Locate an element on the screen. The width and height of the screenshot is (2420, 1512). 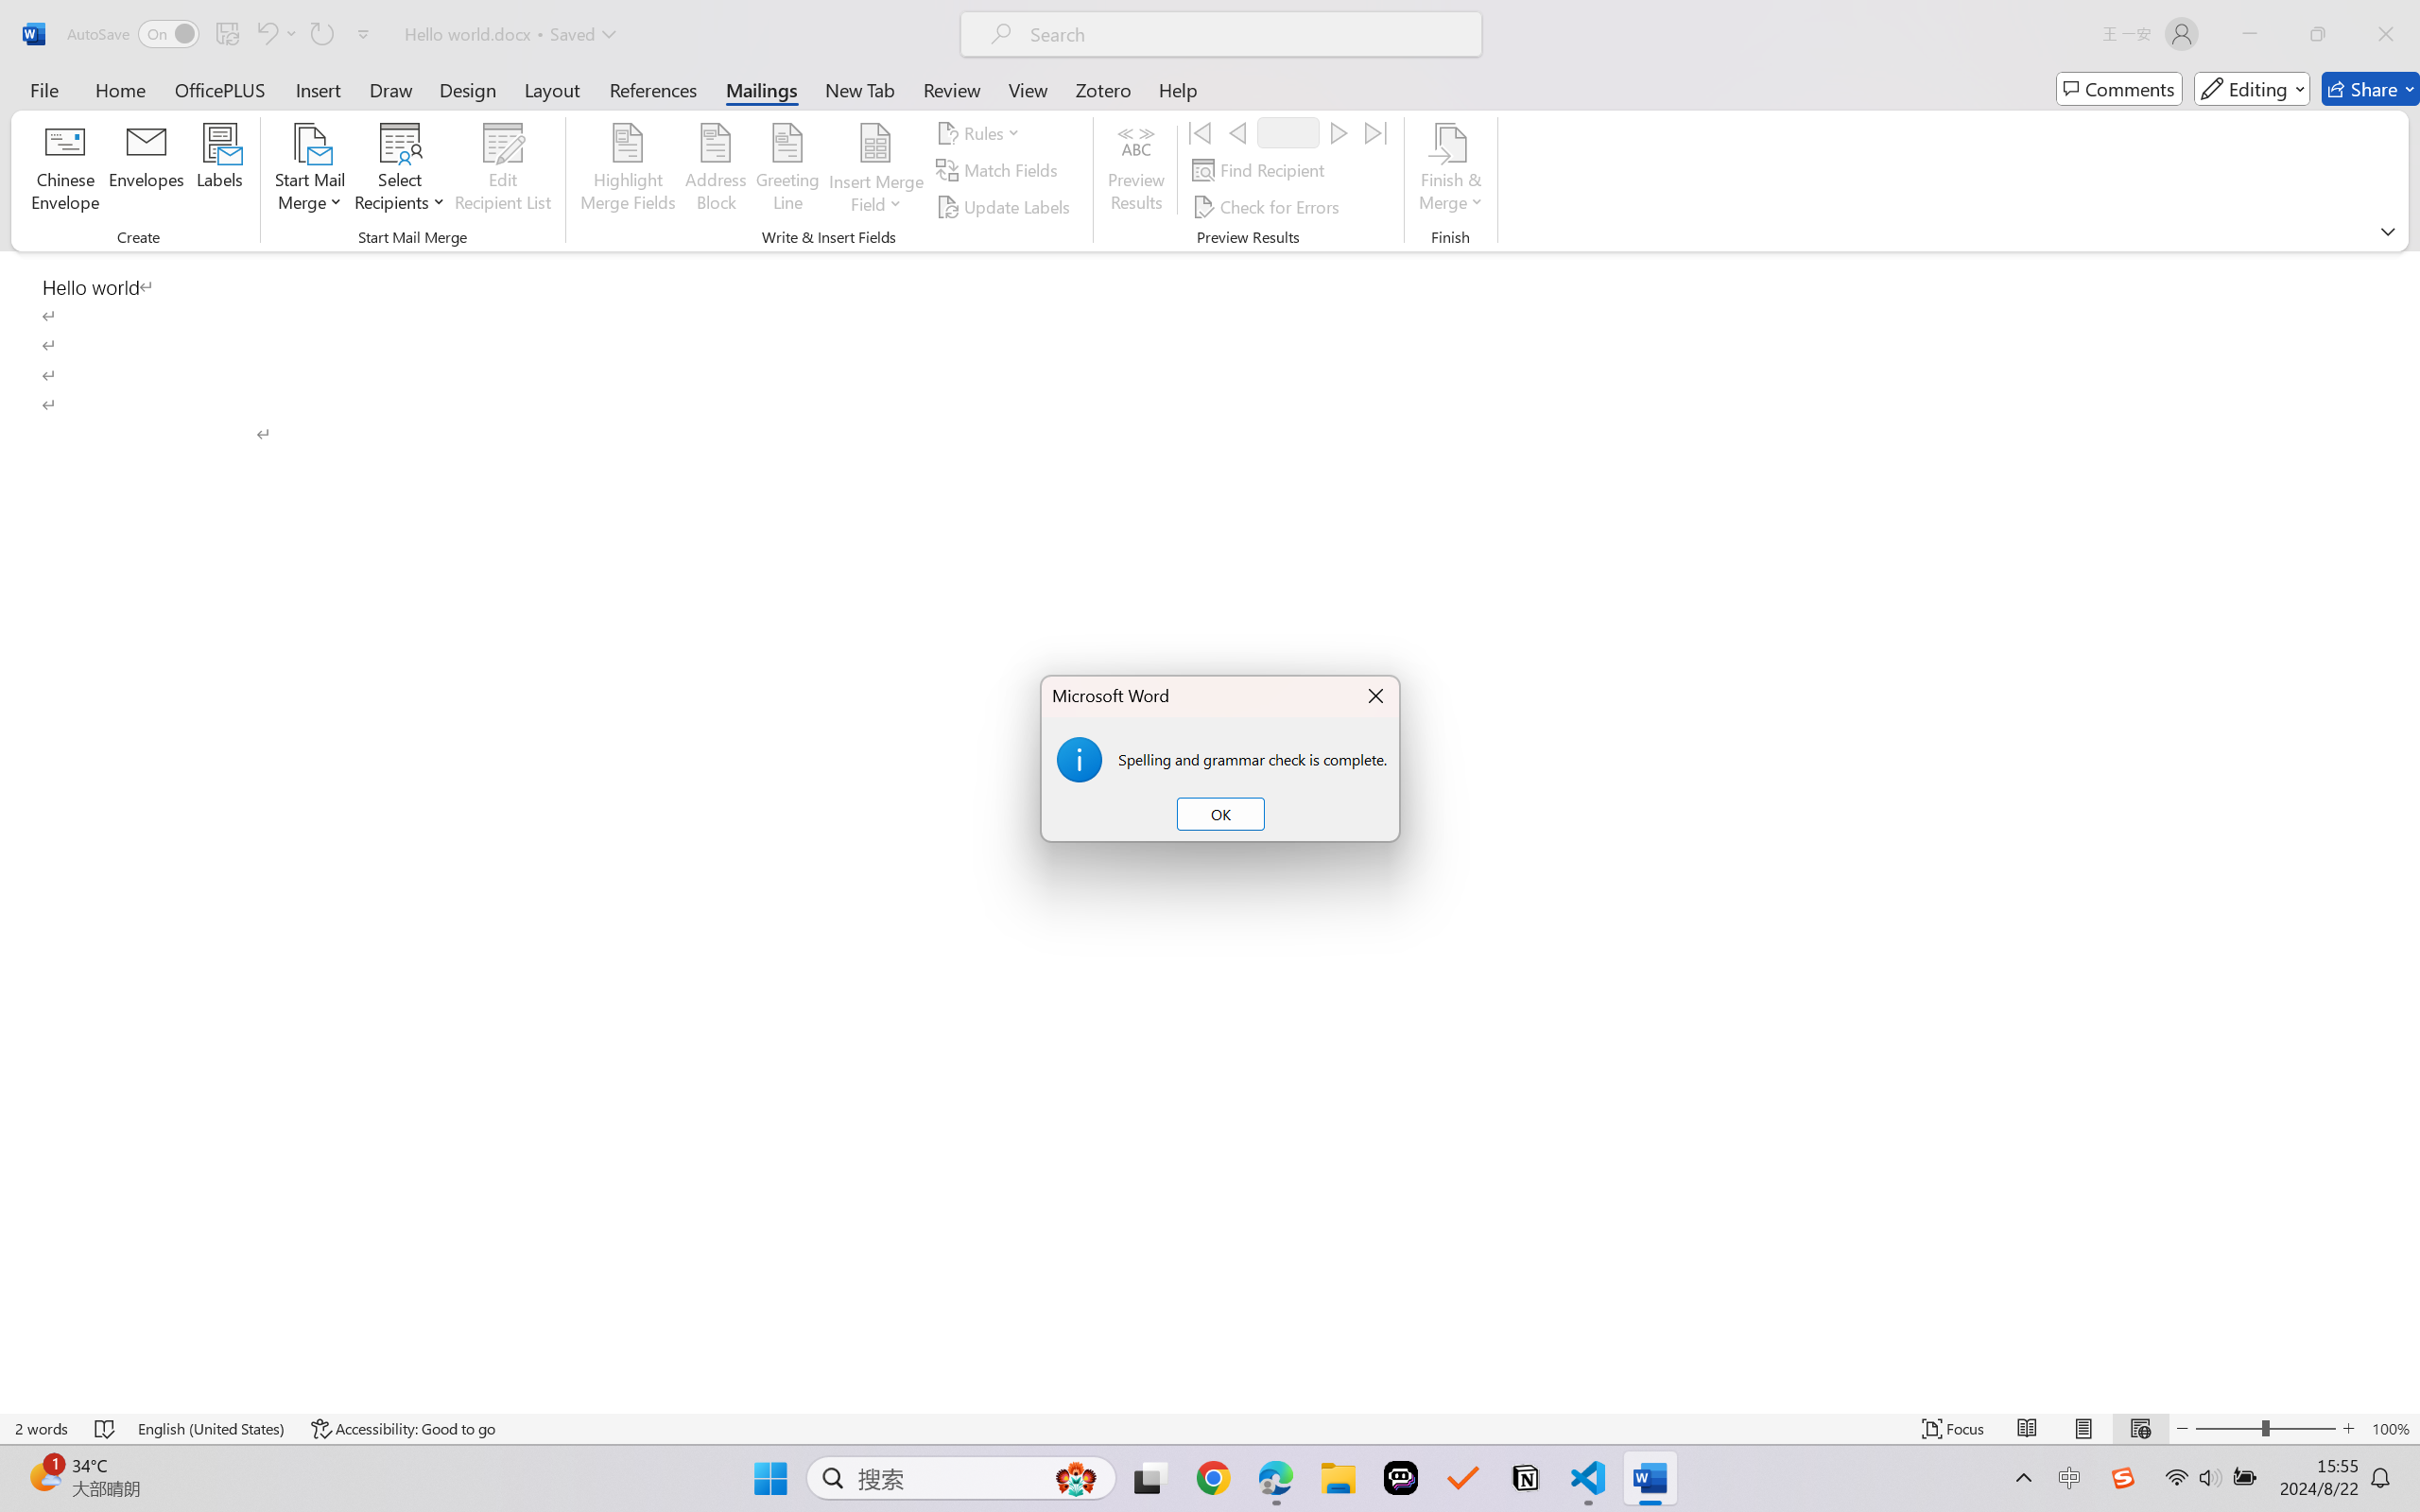
Labels... is located at coordinates (219, 170).